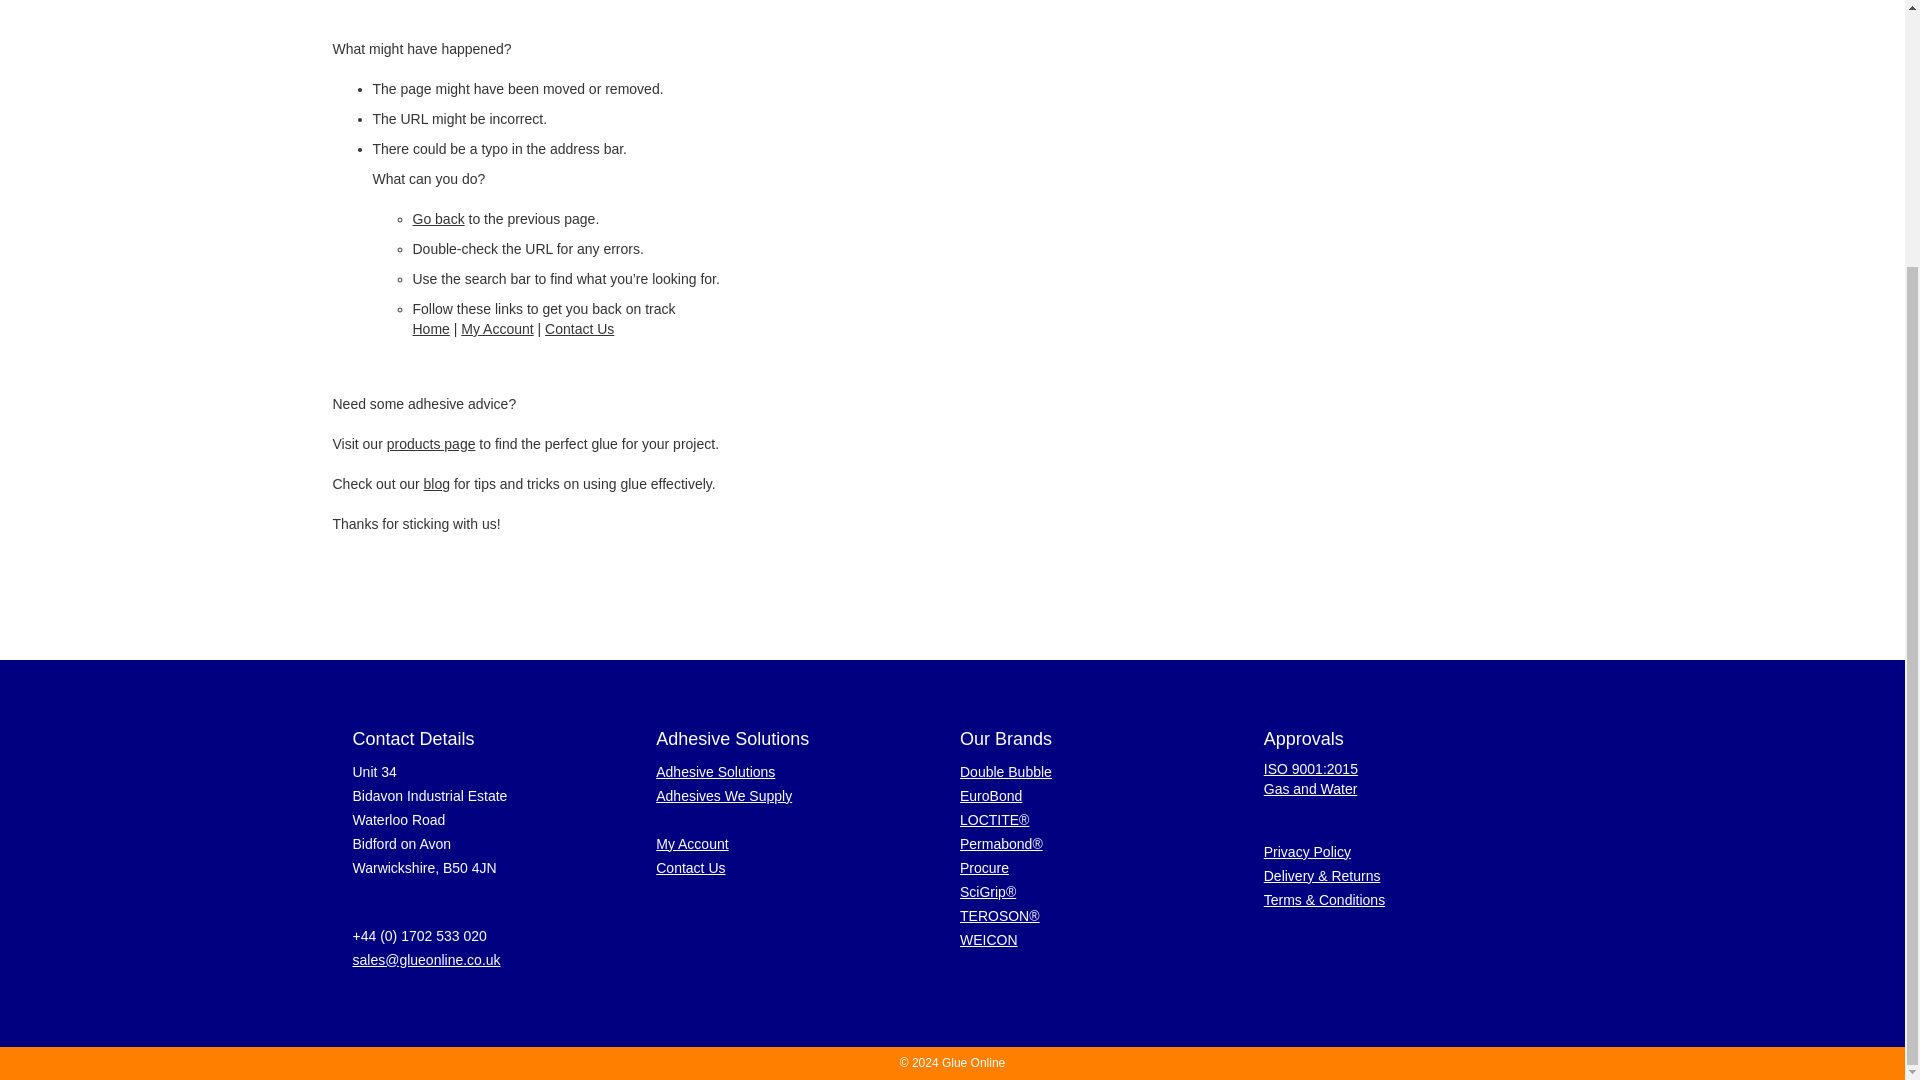 The width and height of the screenshot is (1920, 1080). What do you see at coordinates (436, 484) in the screenshot?
I see `News` at bounding box center [436, 484].